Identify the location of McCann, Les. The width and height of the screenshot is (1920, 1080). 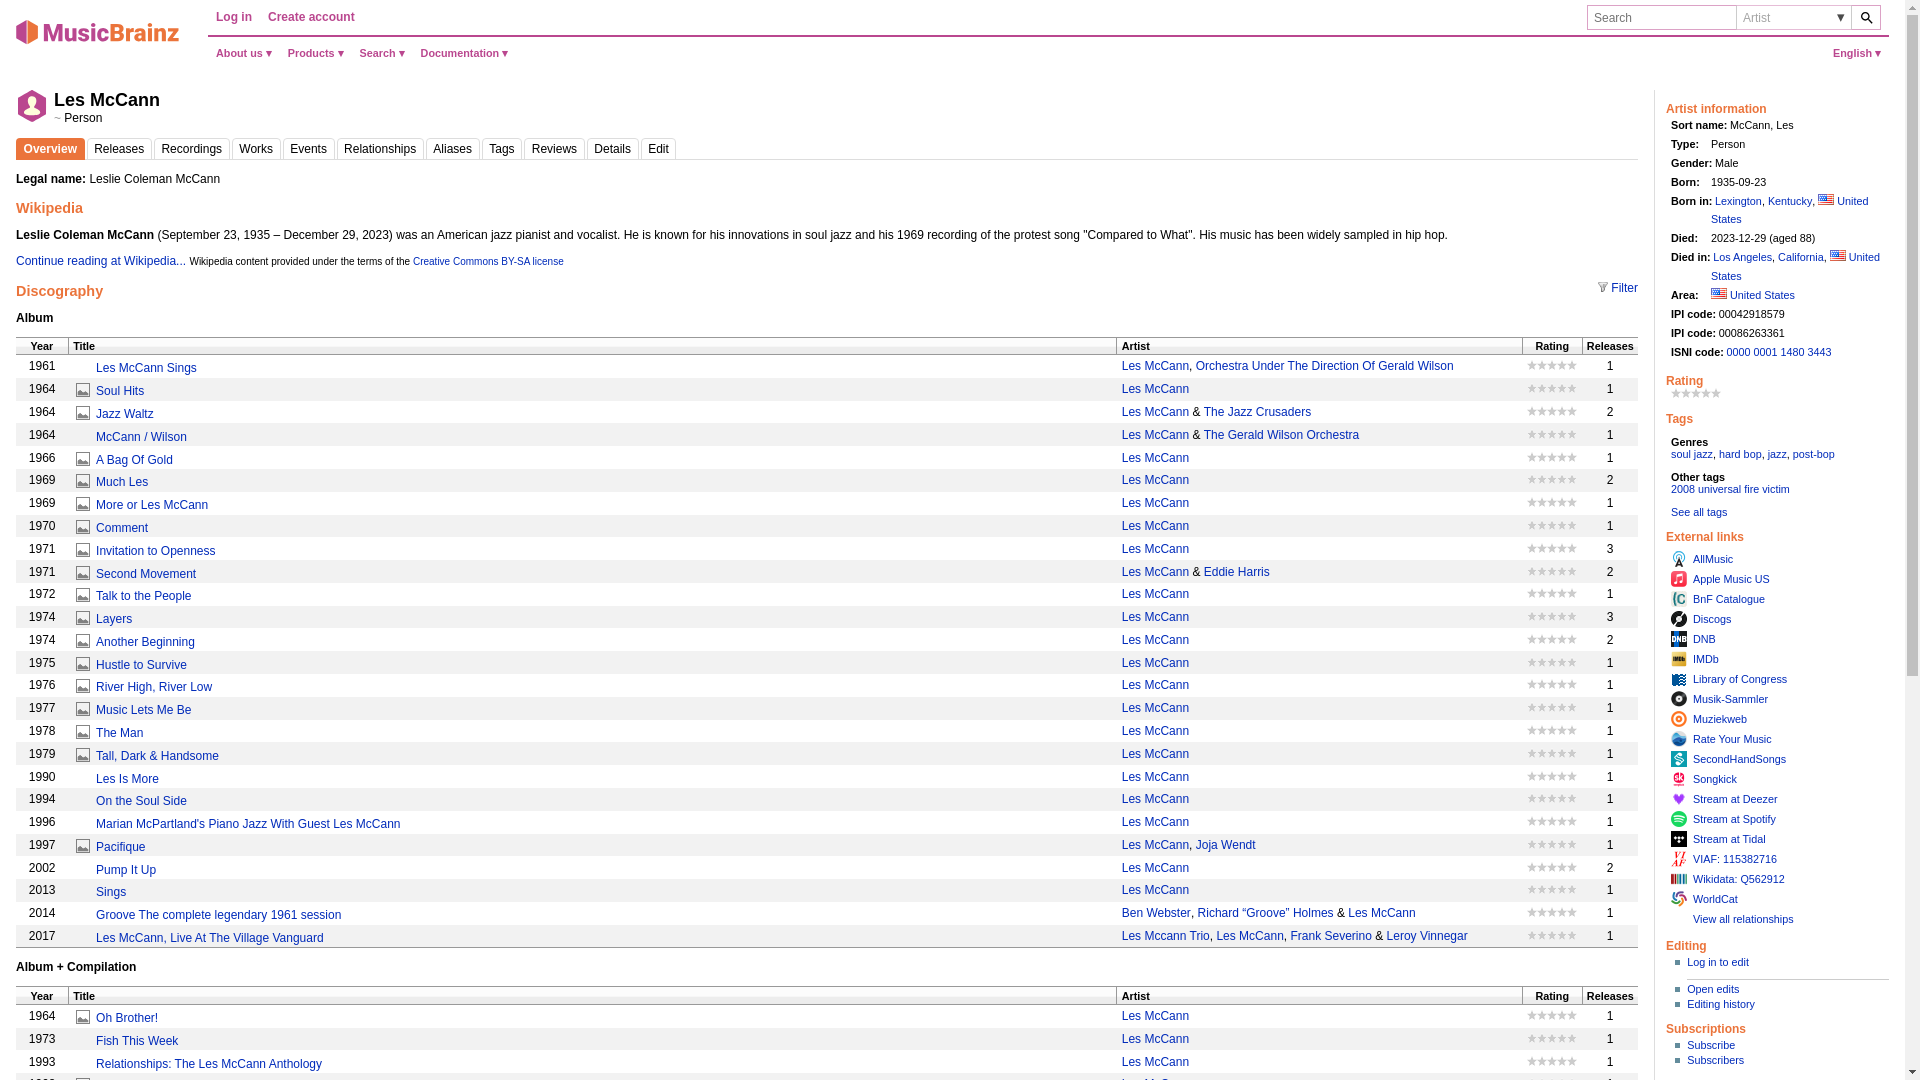
(192, 148).